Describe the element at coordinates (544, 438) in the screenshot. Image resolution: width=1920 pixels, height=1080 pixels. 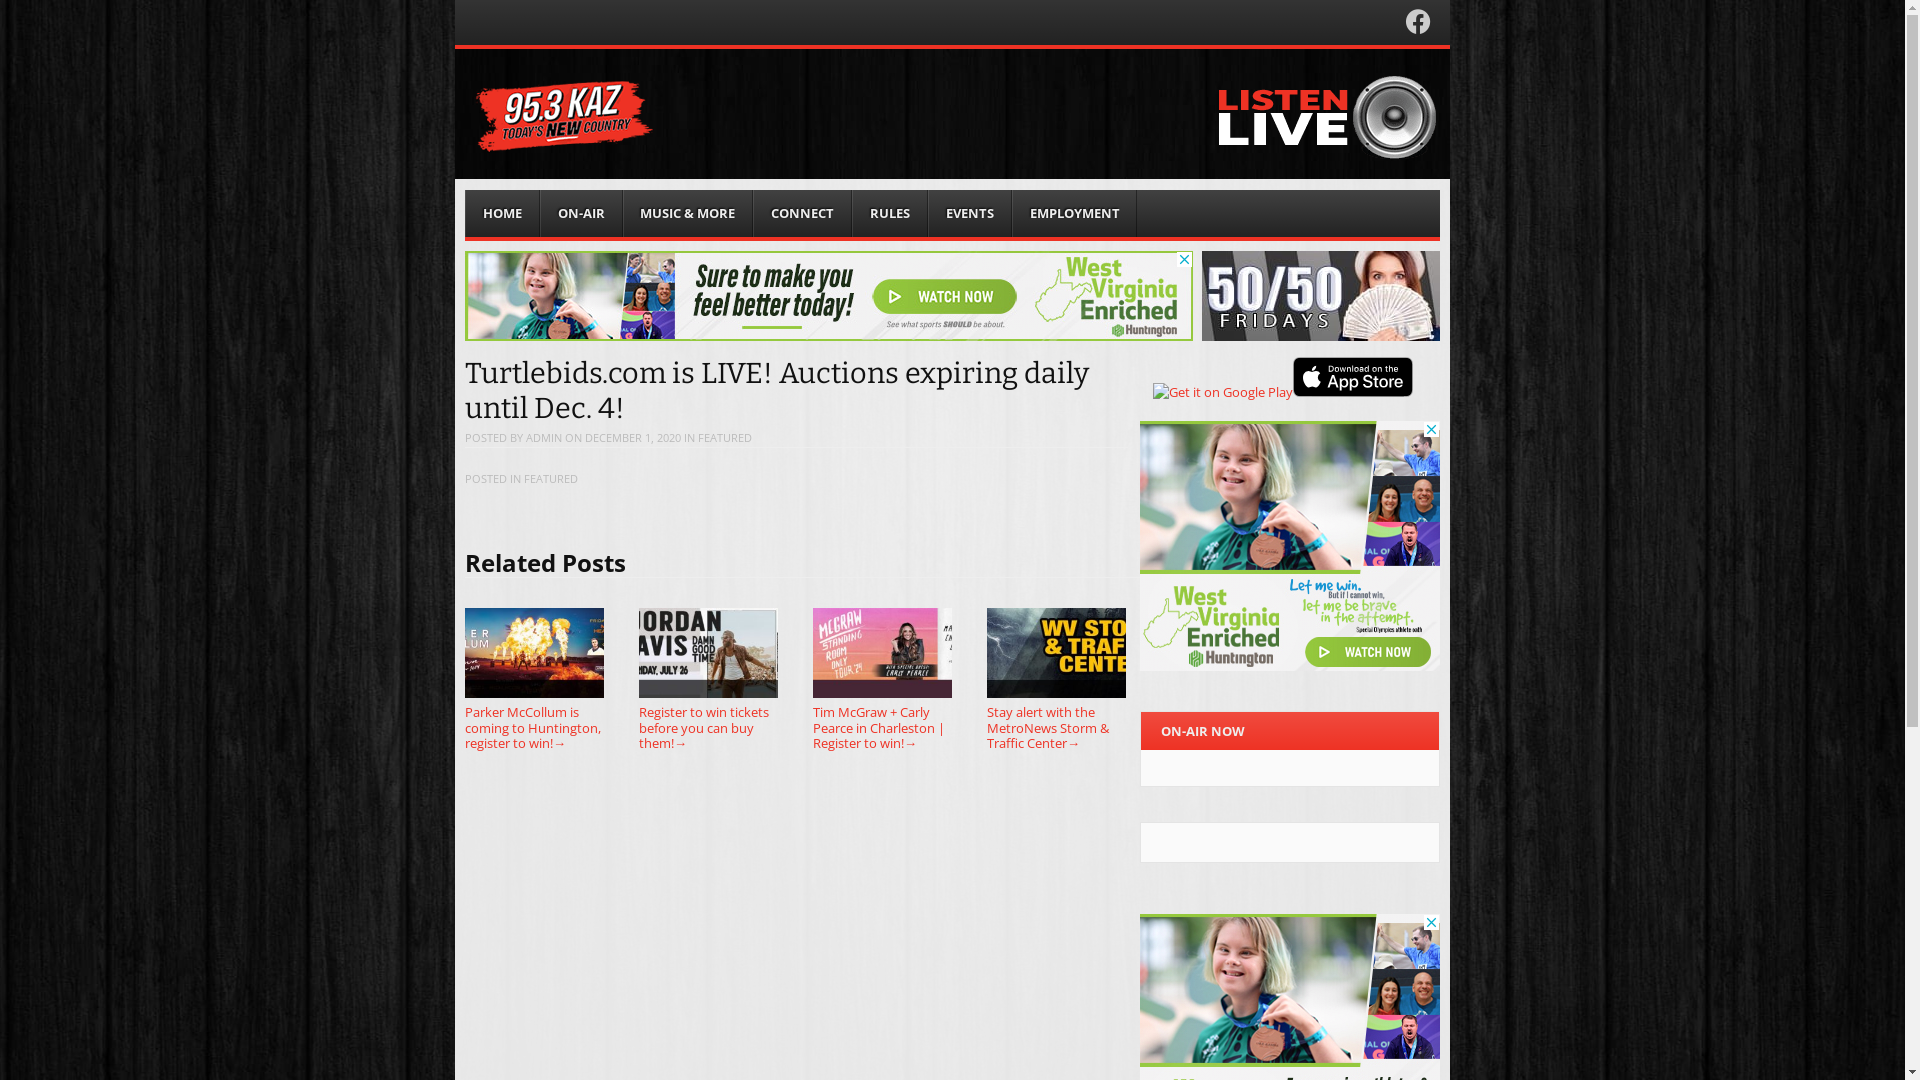
I see `ADMIN` at that location.